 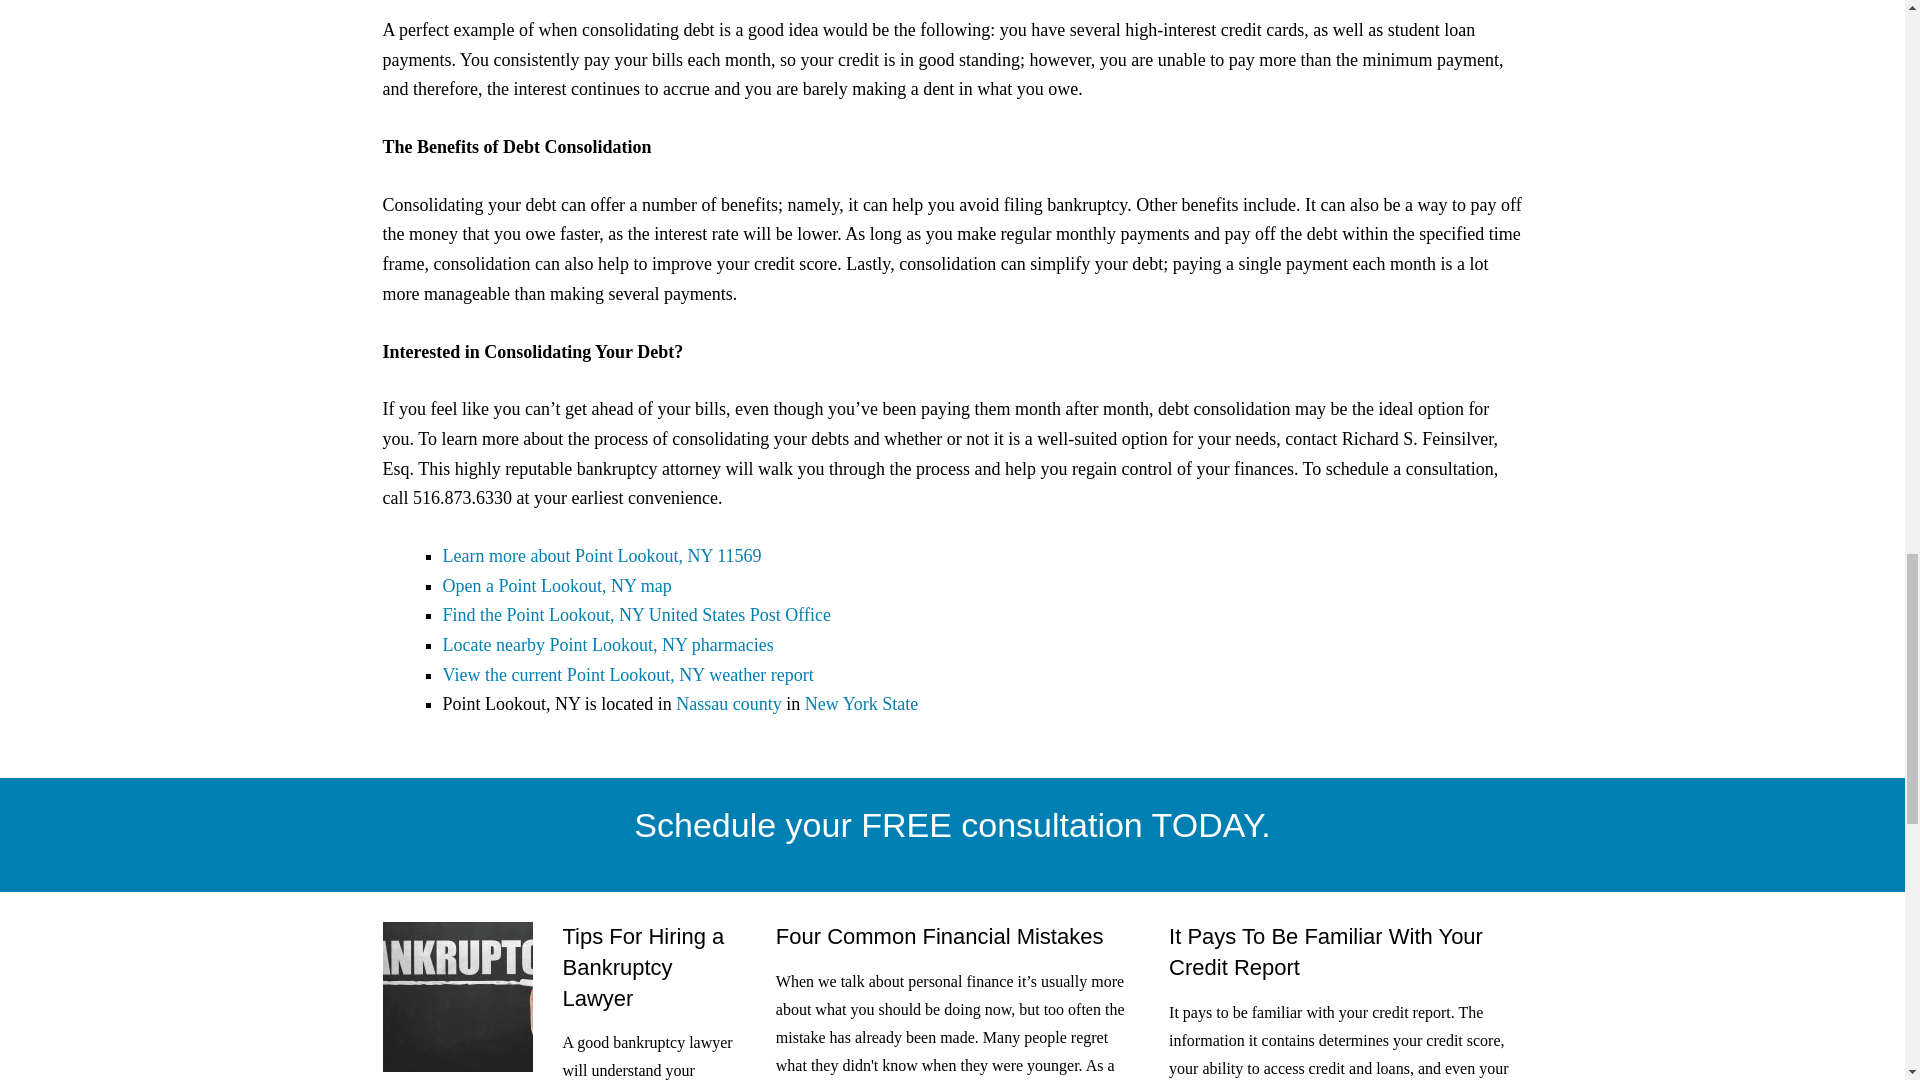 I want to click on Find the Point Lookout, NY United States Post Office, so click(x=636, y=614).